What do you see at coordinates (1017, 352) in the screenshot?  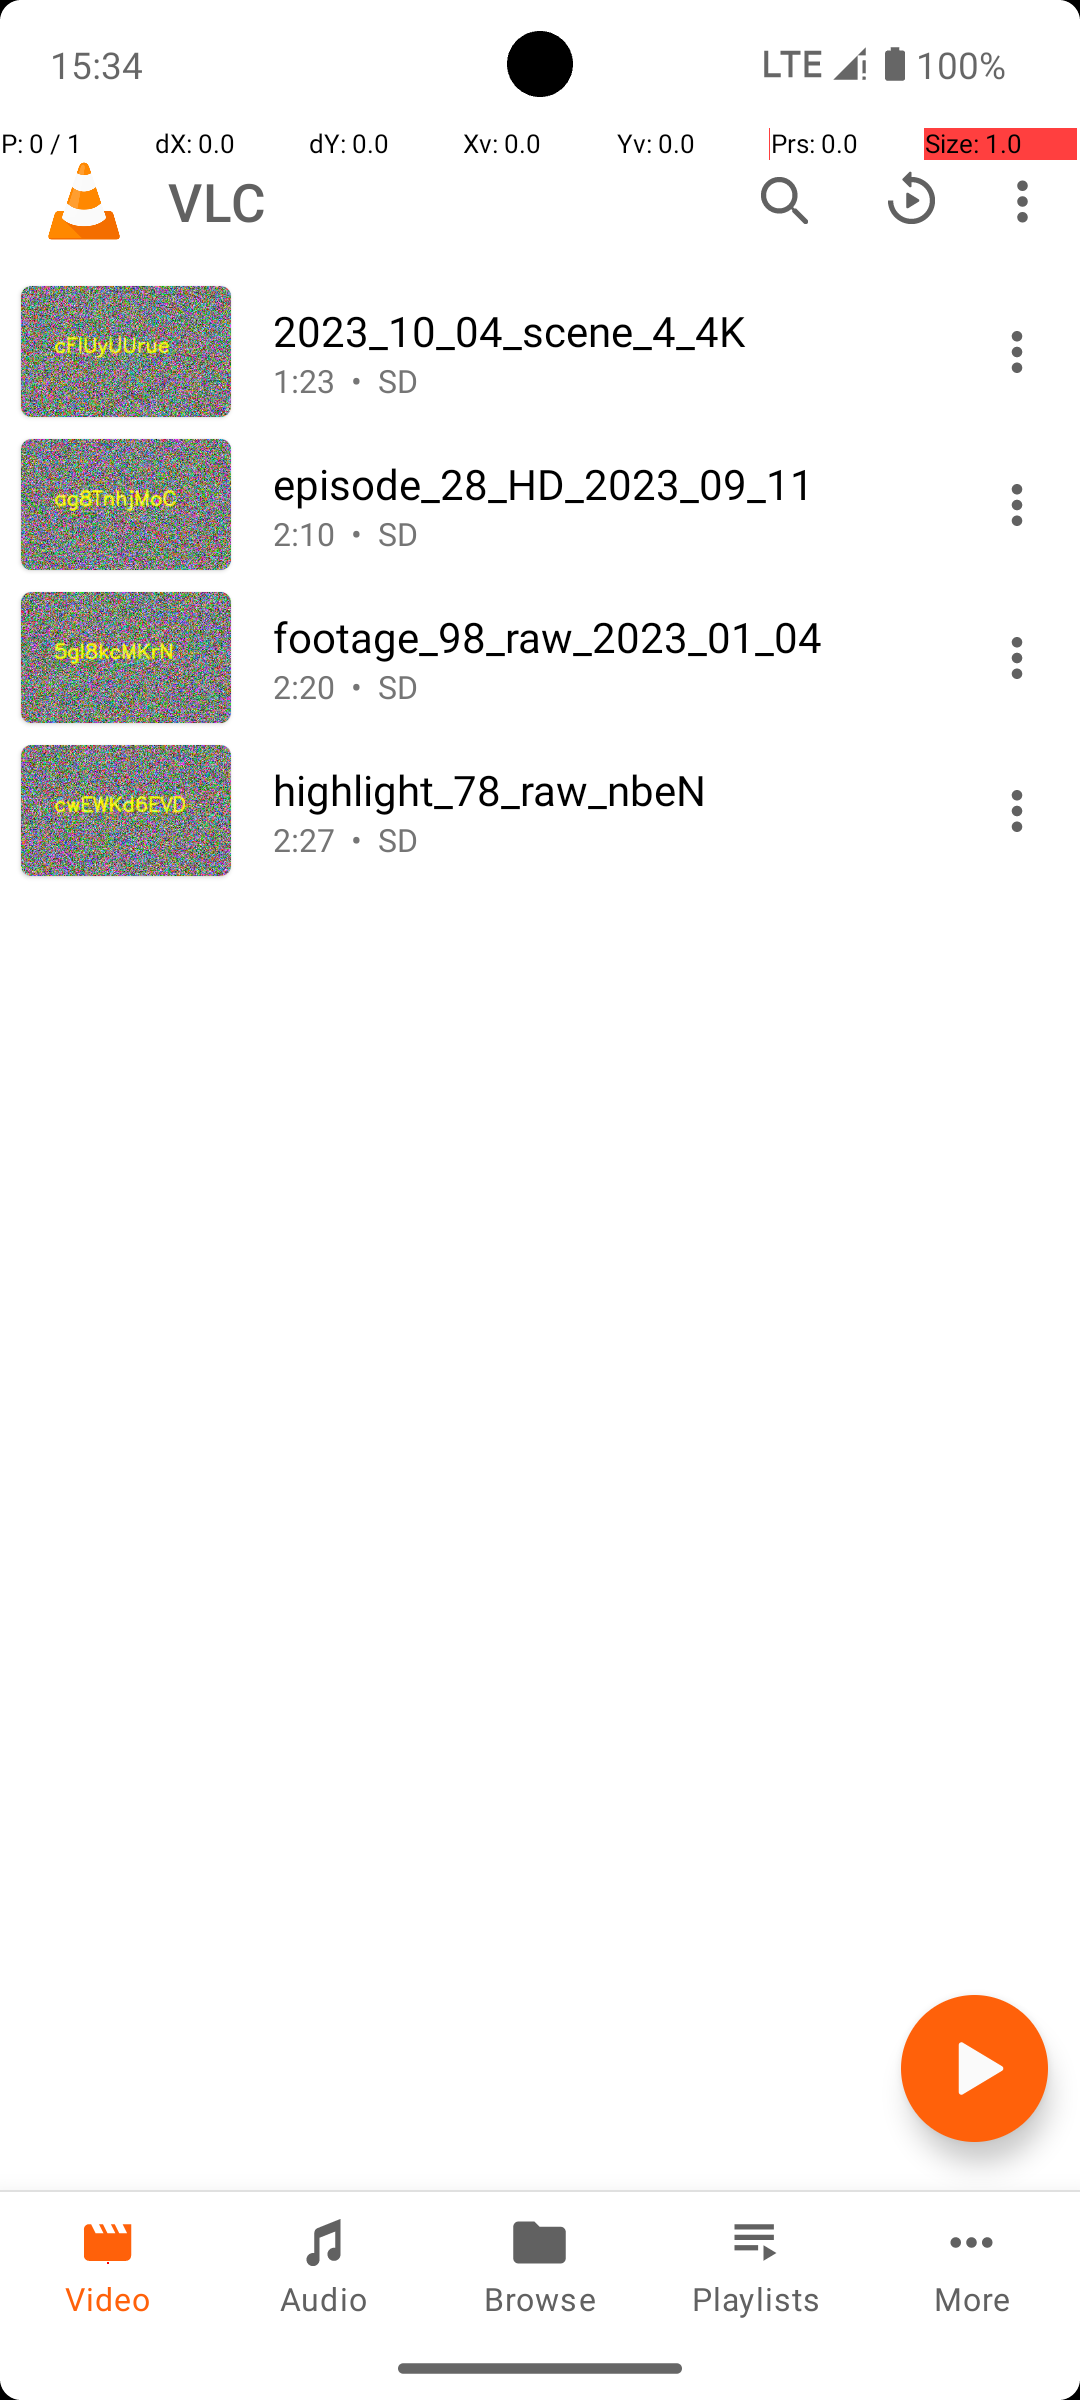 I see `More Actions` at bounding box center [1017, 352].